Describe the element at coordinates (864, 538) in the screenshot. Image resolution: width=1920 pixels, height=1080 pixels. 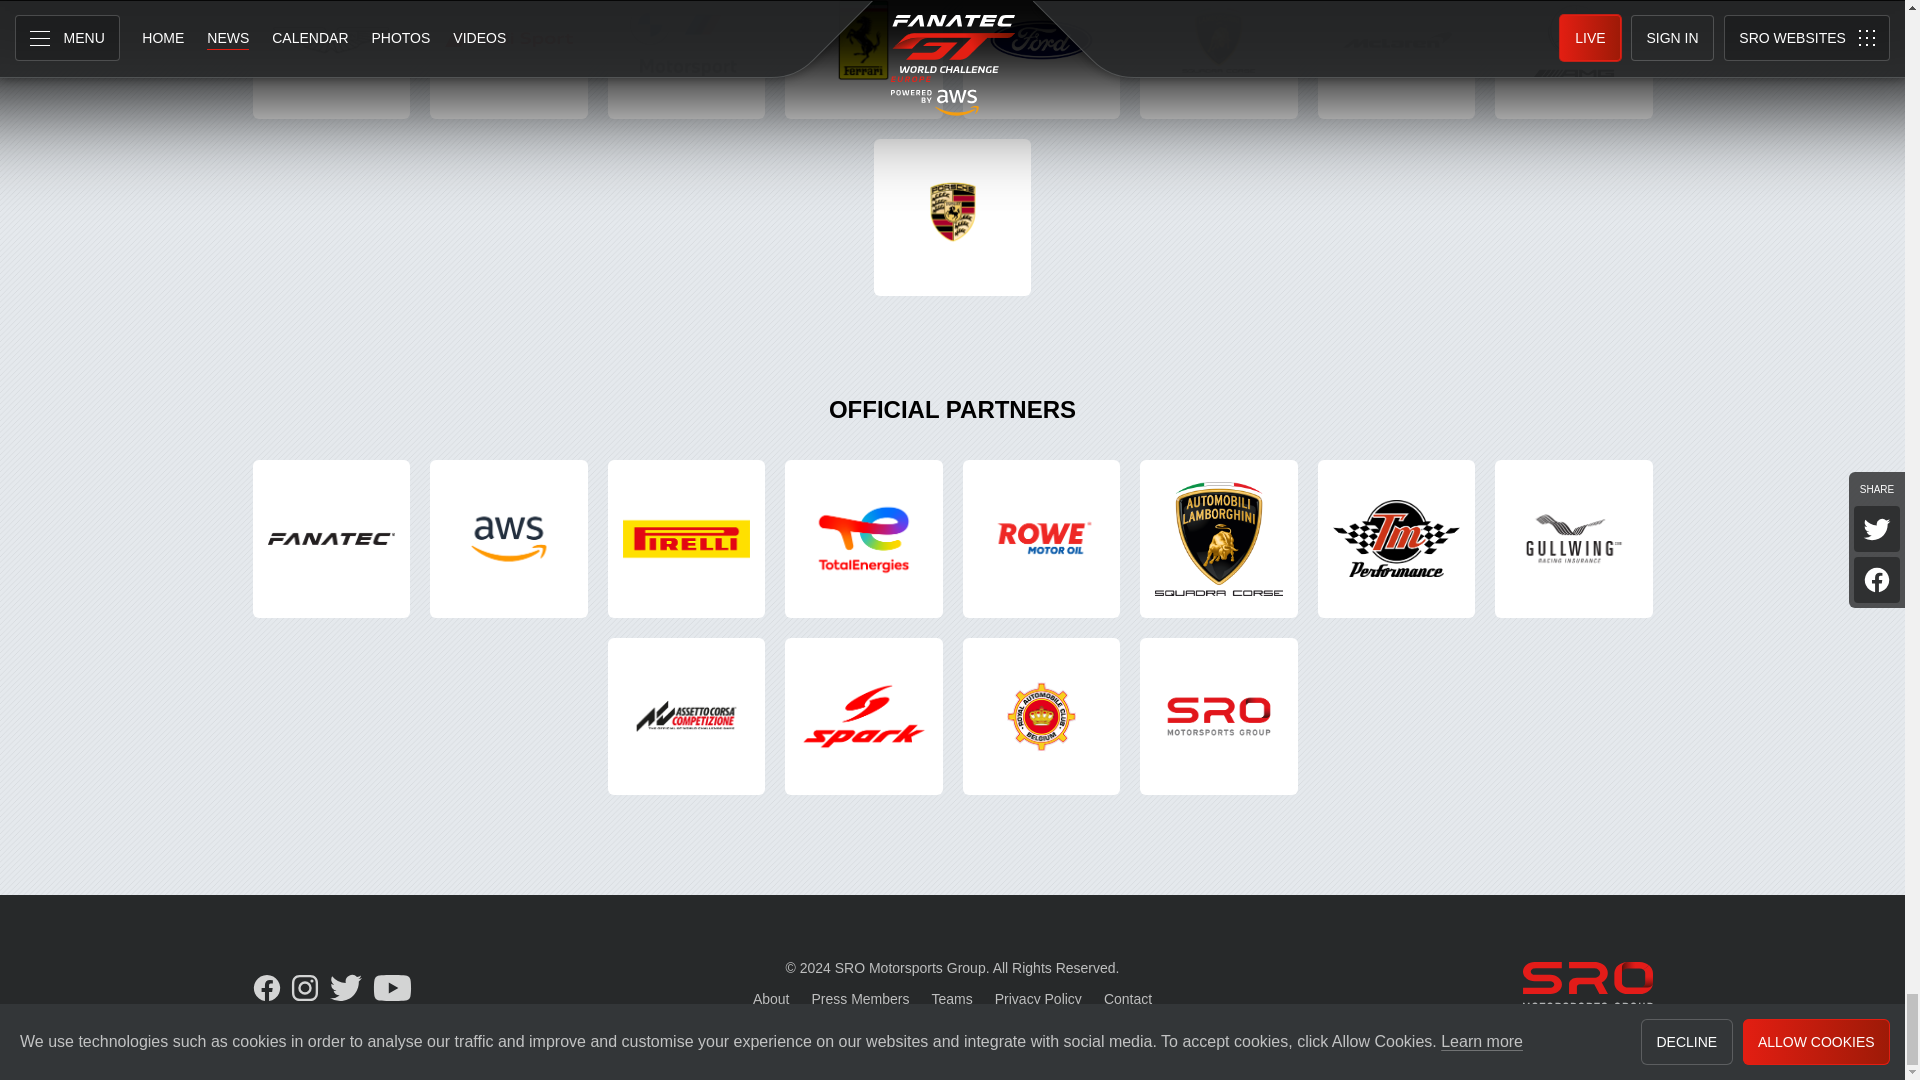
I see `TotalEnergies` at that location.